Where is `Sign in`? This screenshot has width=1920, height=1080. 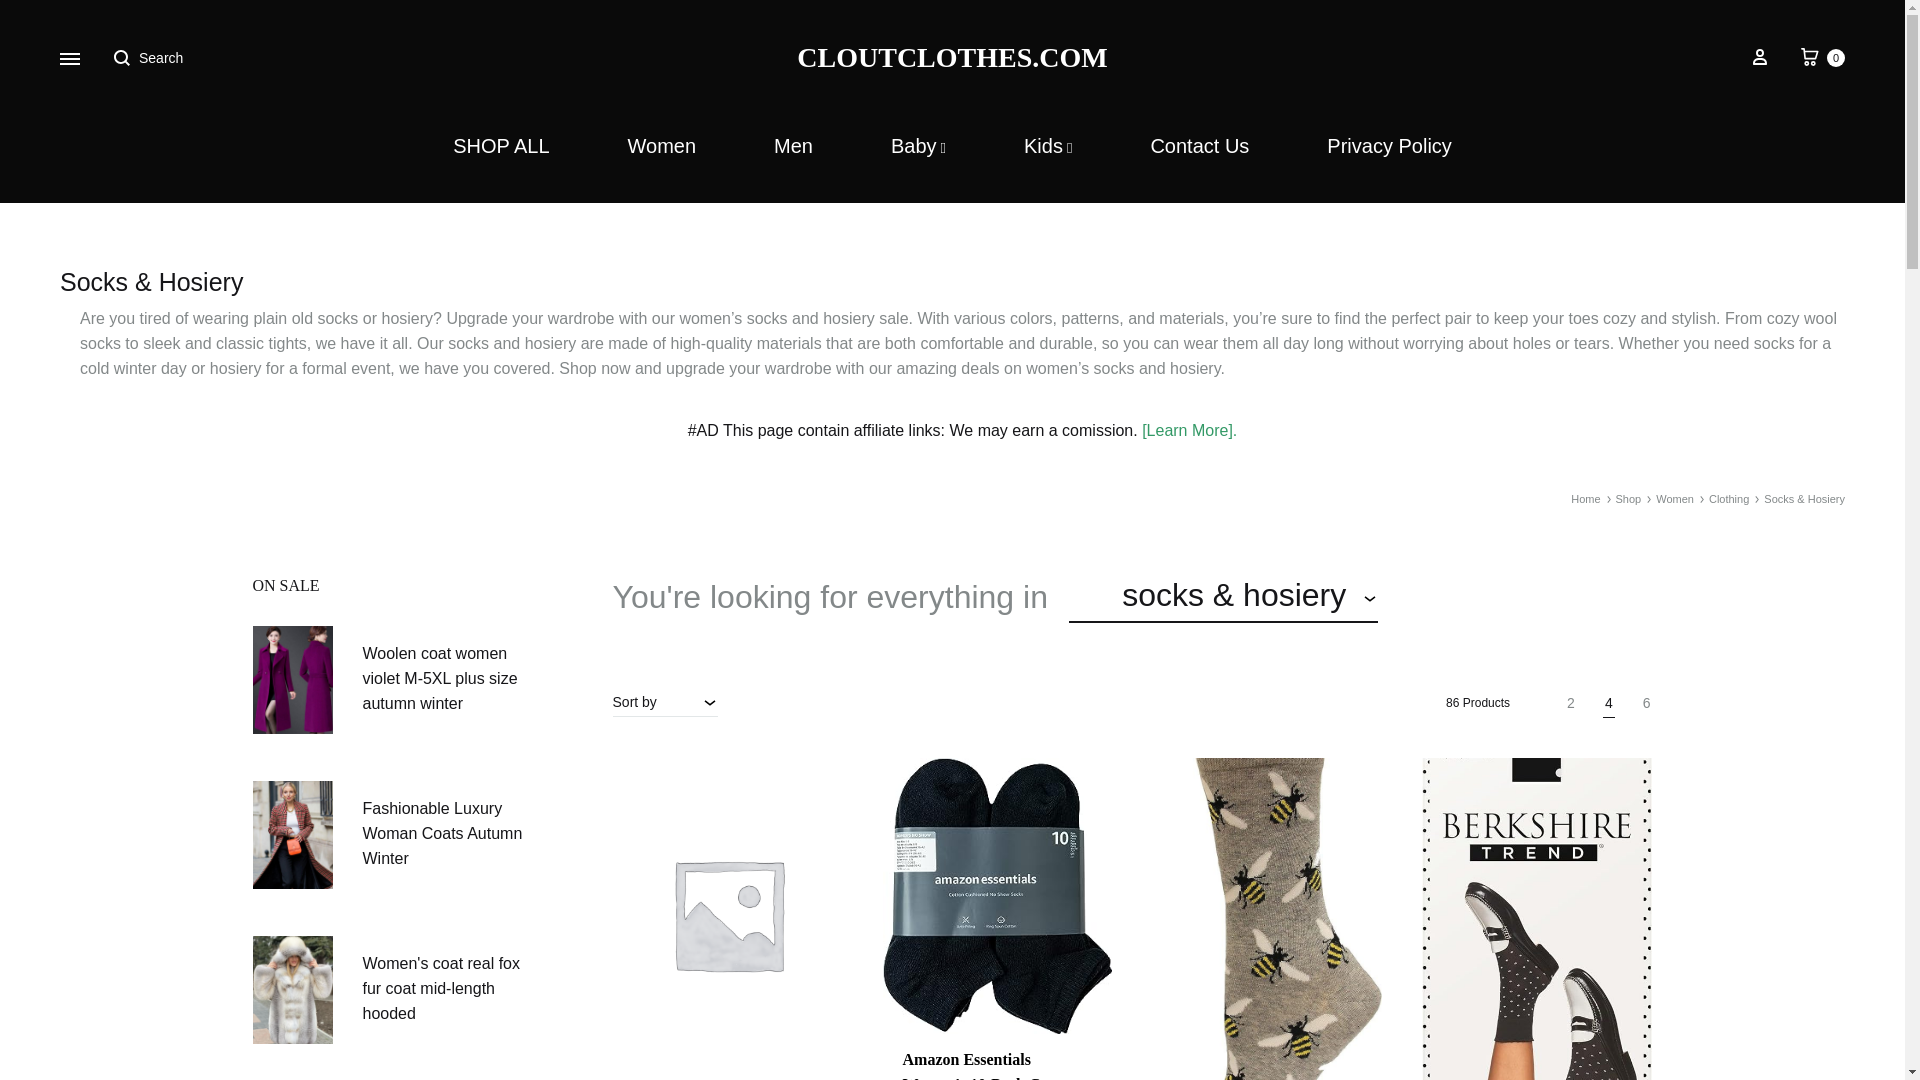
Sign in is located at coordinates (1760, 58).